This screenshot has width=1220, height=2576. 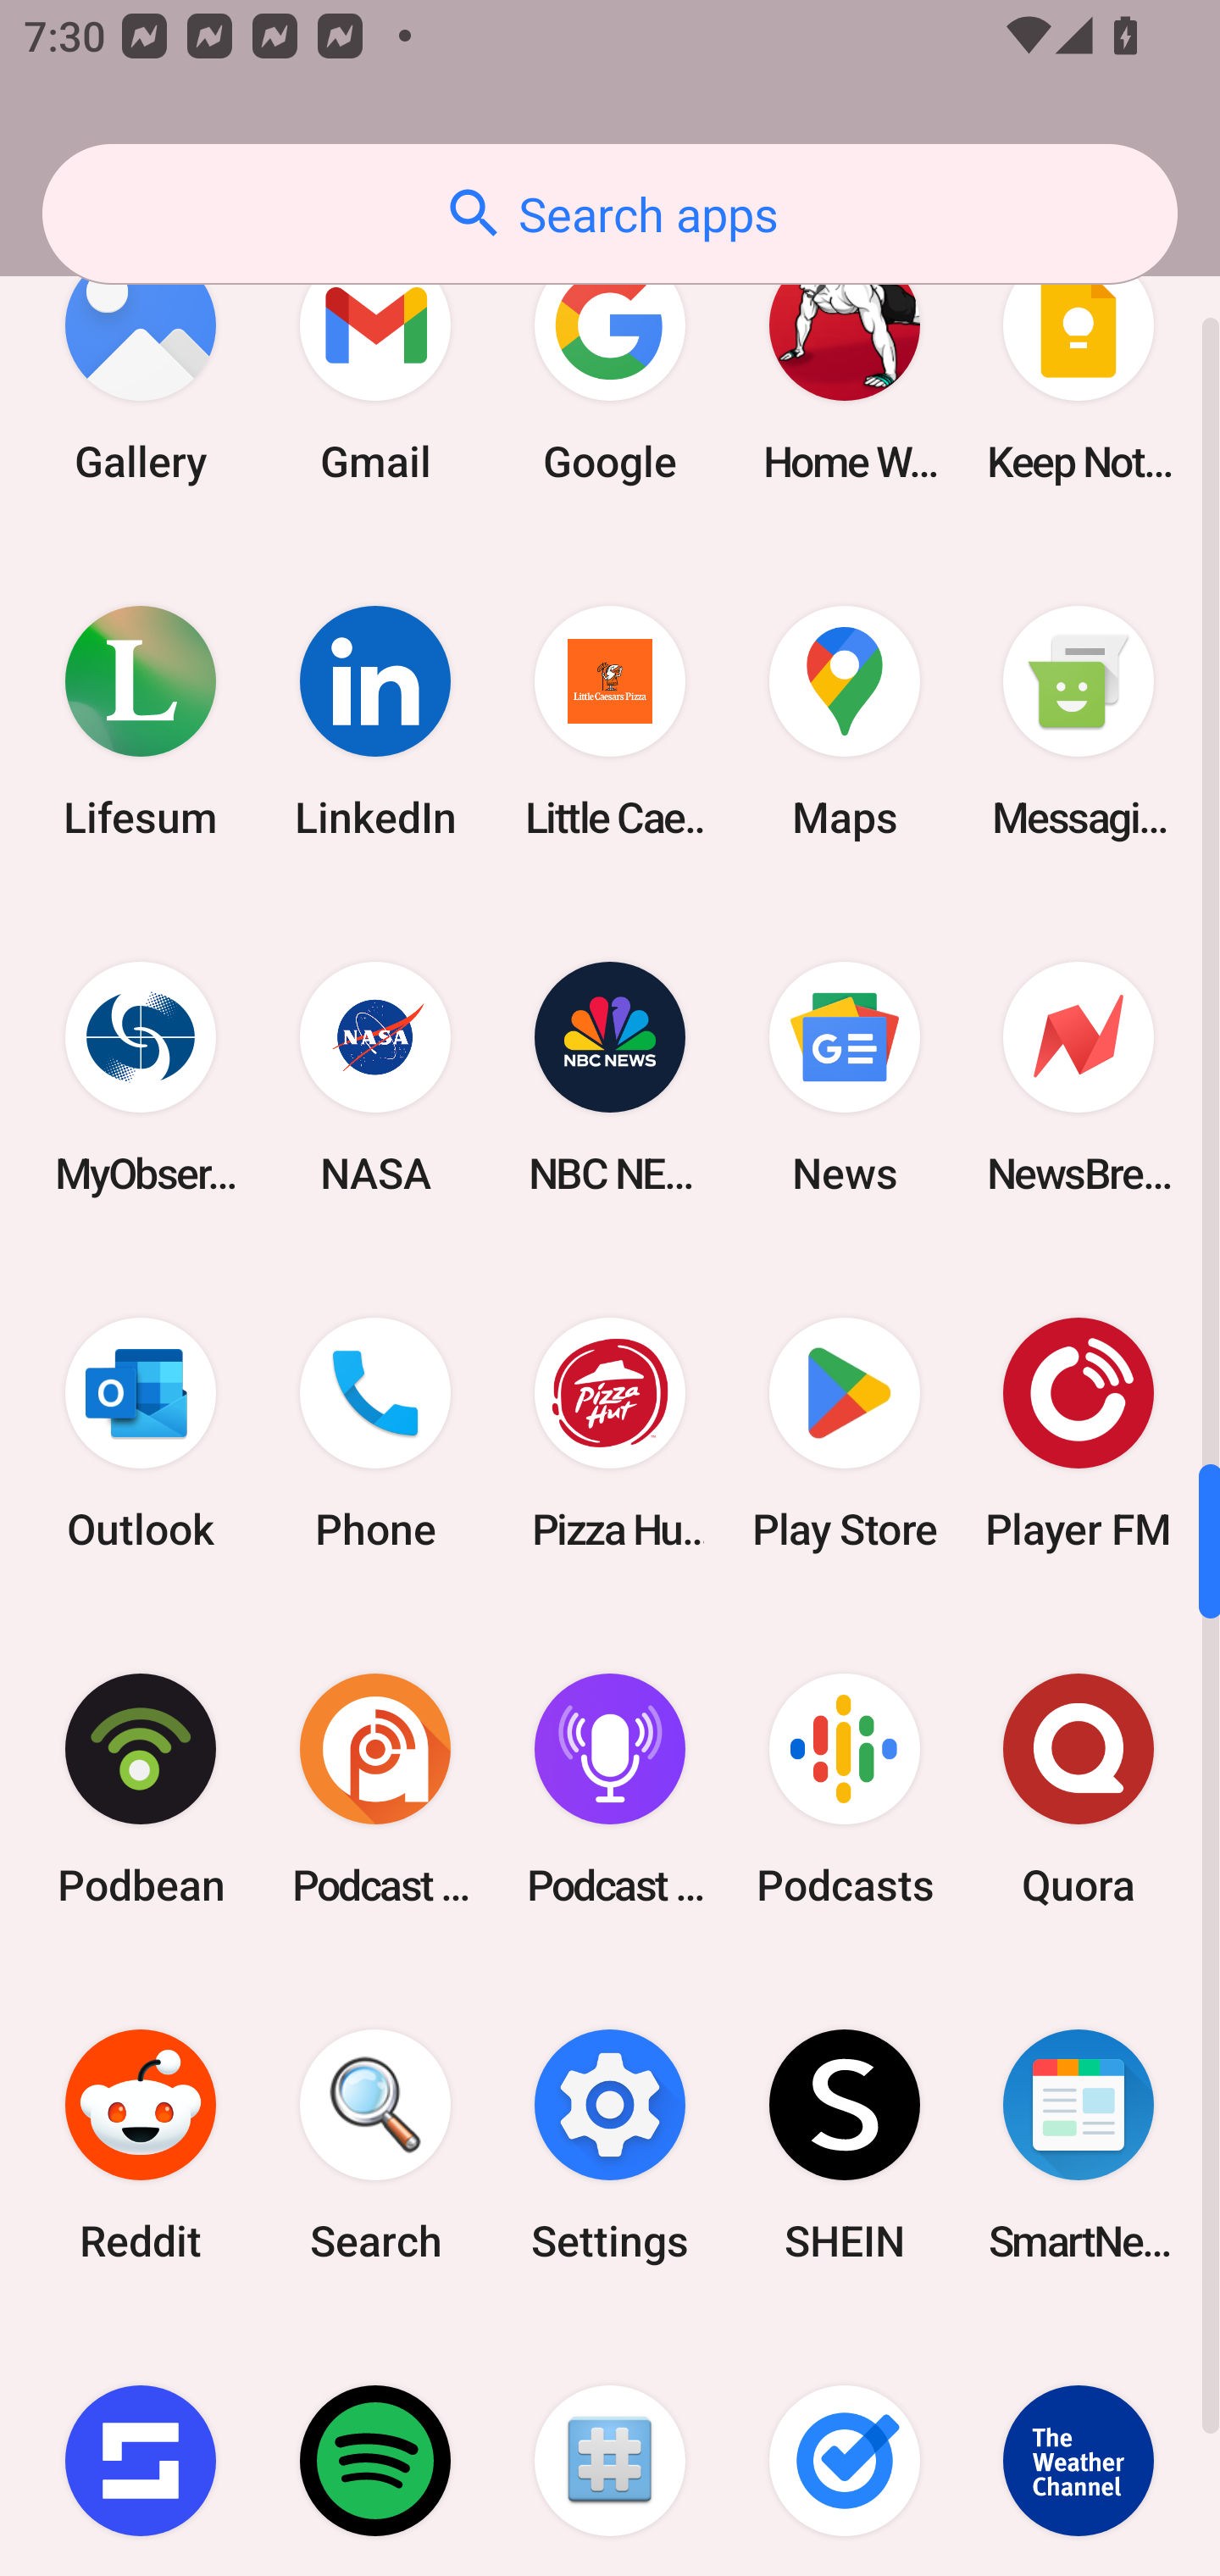 I want to click on NBC NEWS, so click(x=610, y=1078).